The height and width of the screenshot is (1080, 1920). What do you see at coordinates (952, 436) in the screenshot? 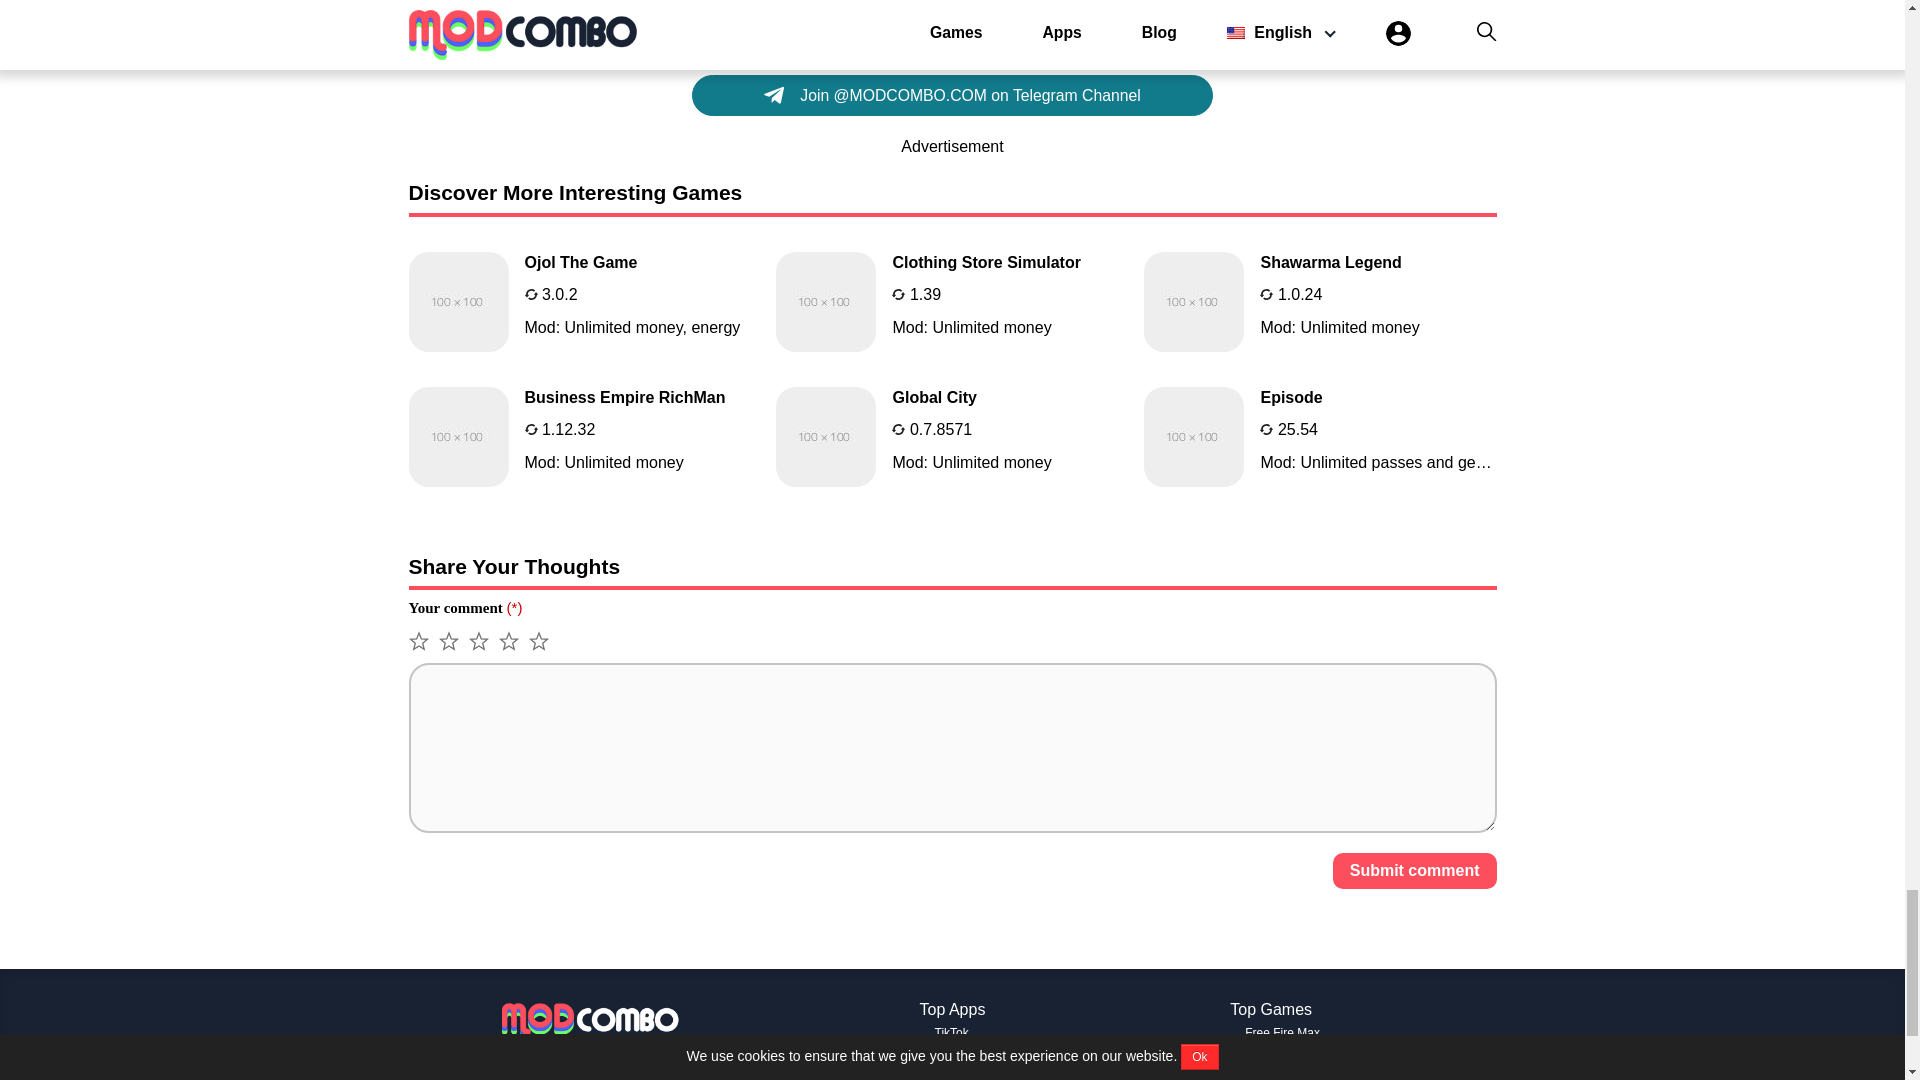
I see `Global City` at bounding box center [952, 436].